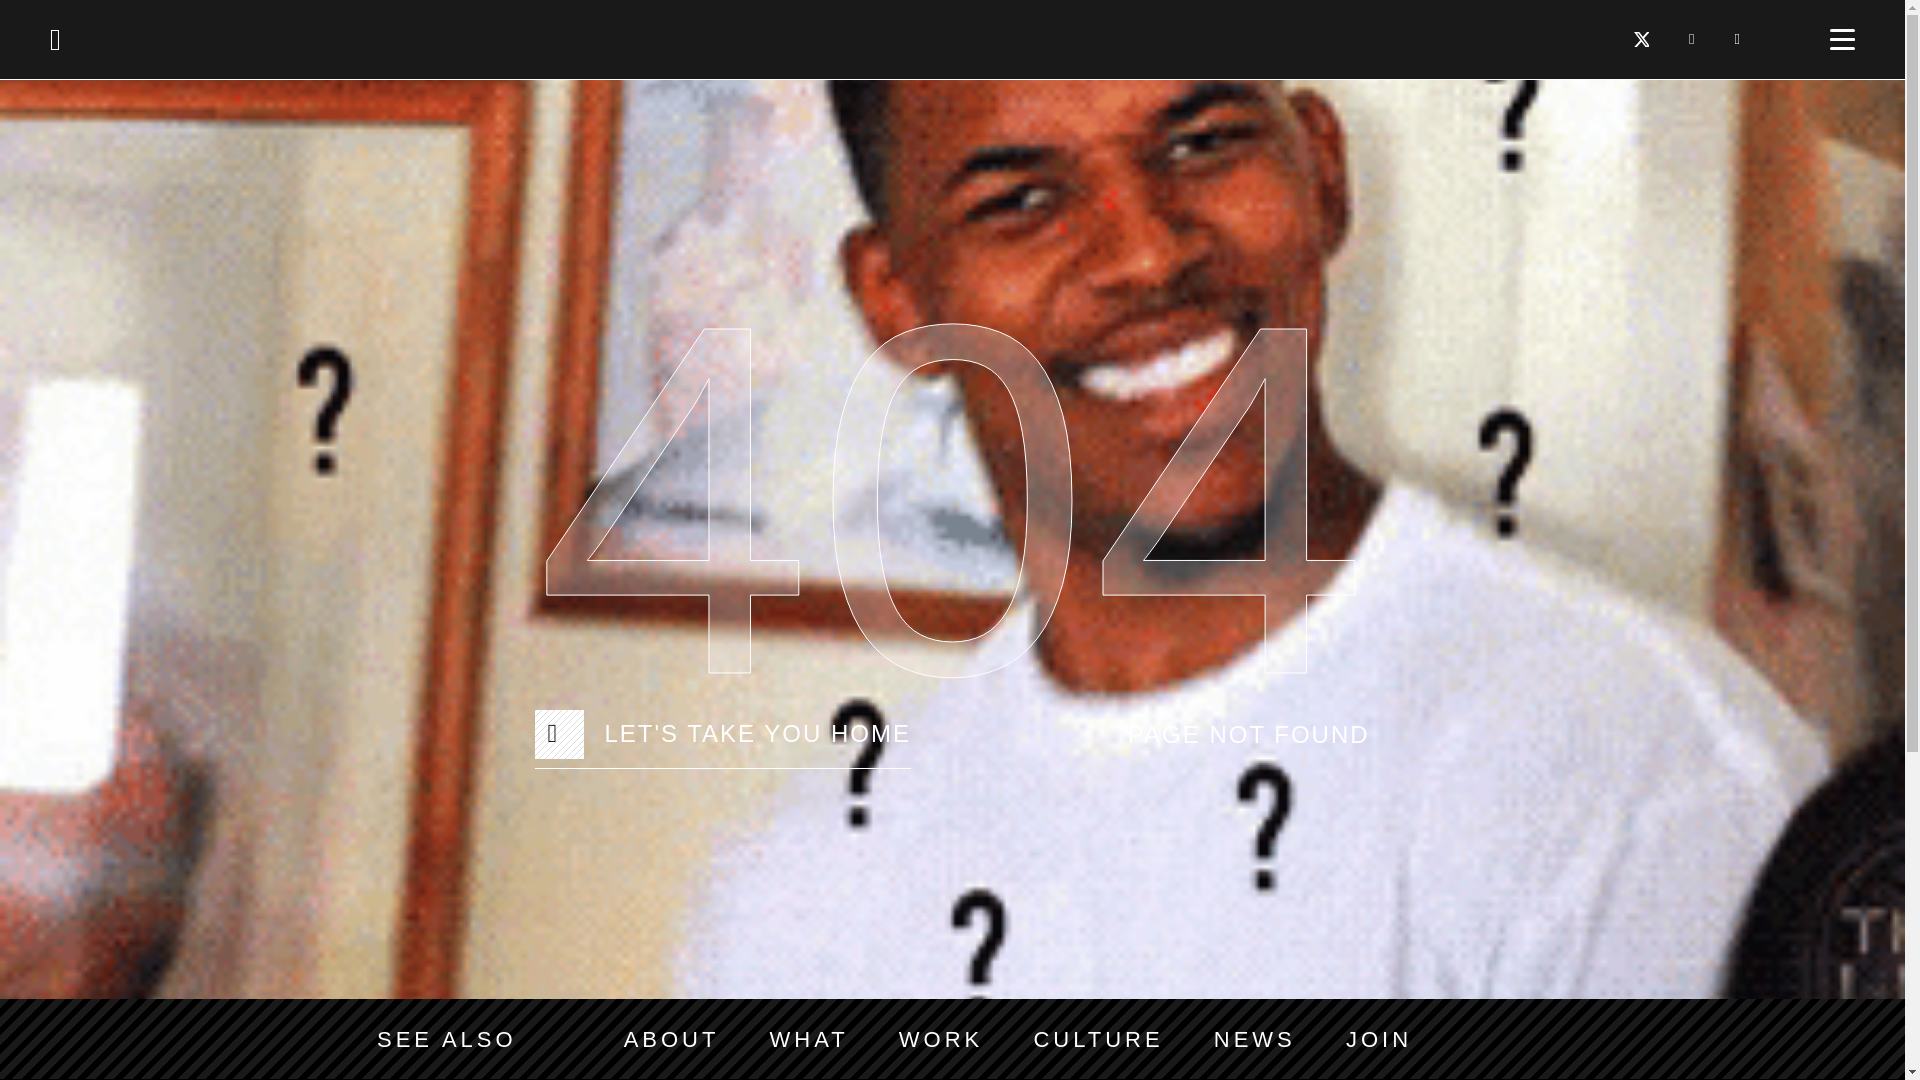 This screenshot has height=1080, width=1920. I want to click on Smyle homepage, so click(55, 38).